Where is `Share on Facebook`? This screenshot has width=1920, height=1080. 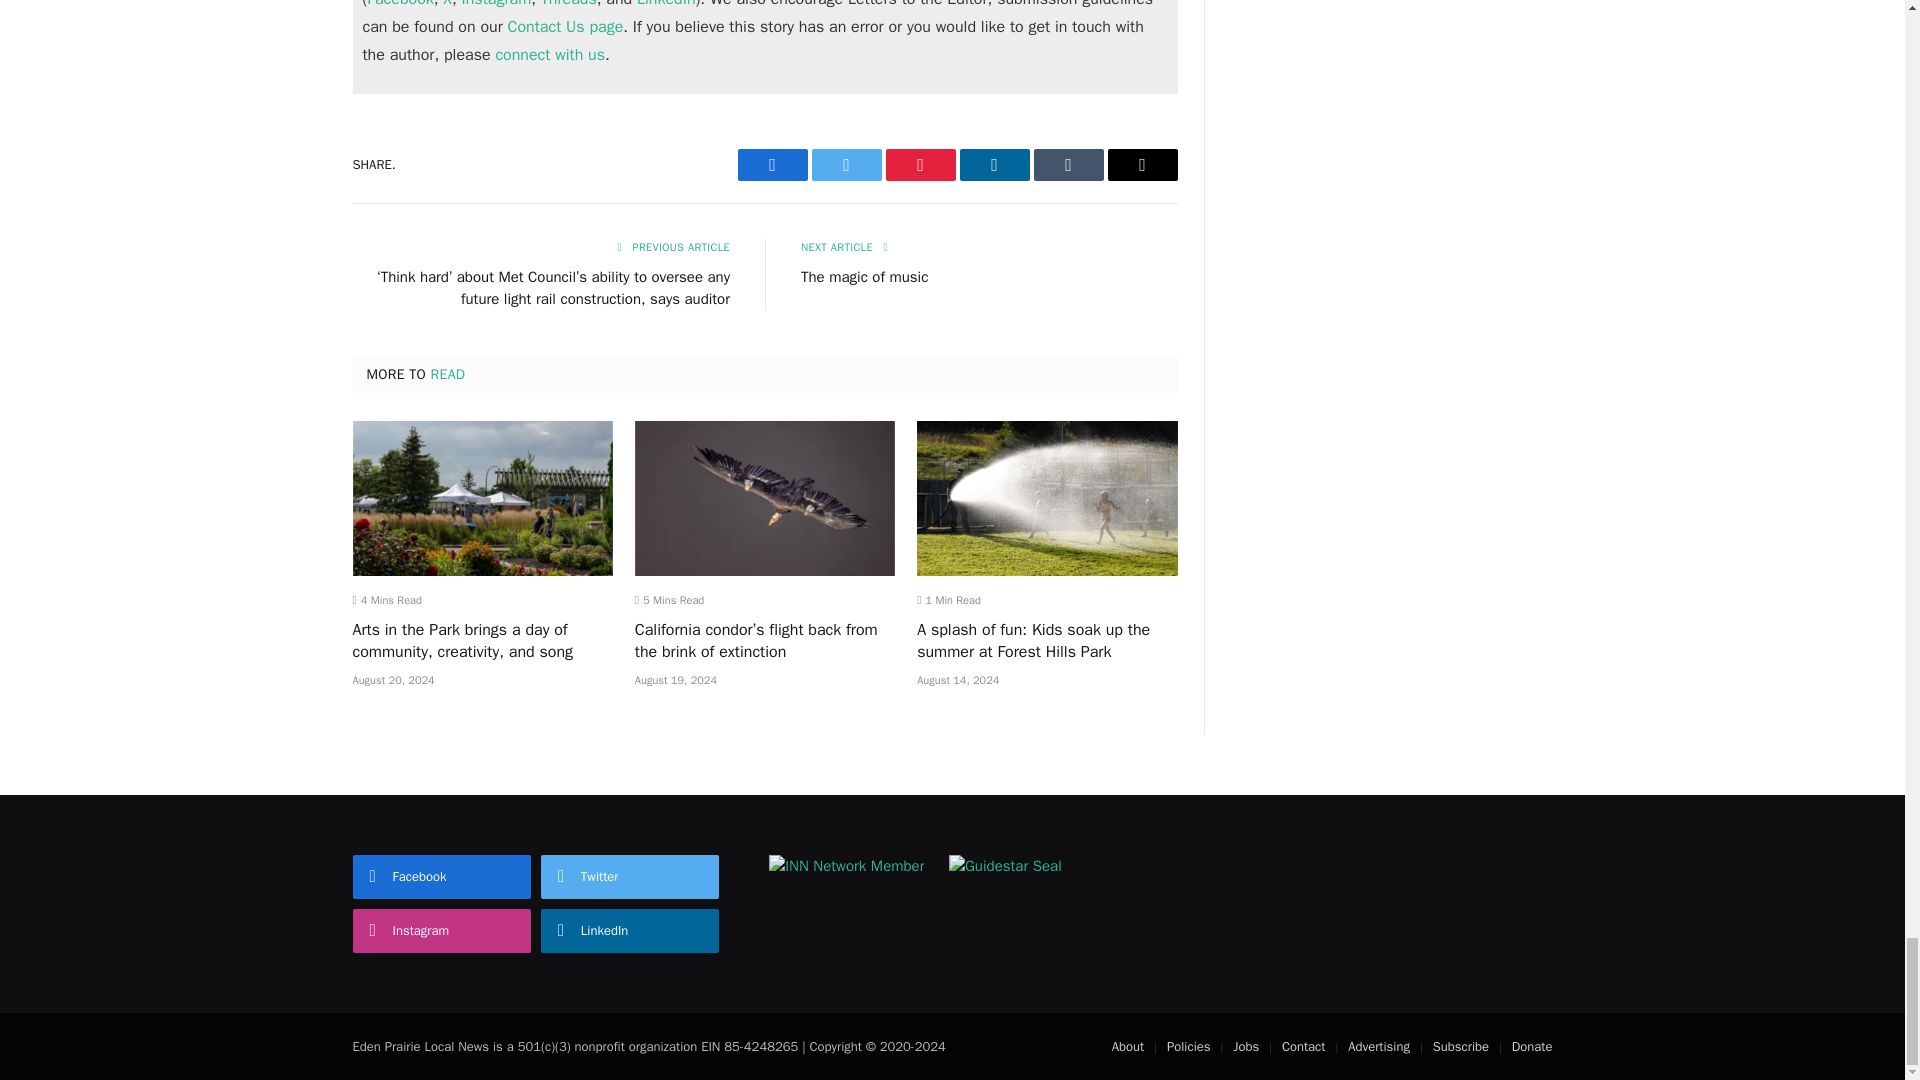 Share on Facebook is located at coordinates (772, 165).